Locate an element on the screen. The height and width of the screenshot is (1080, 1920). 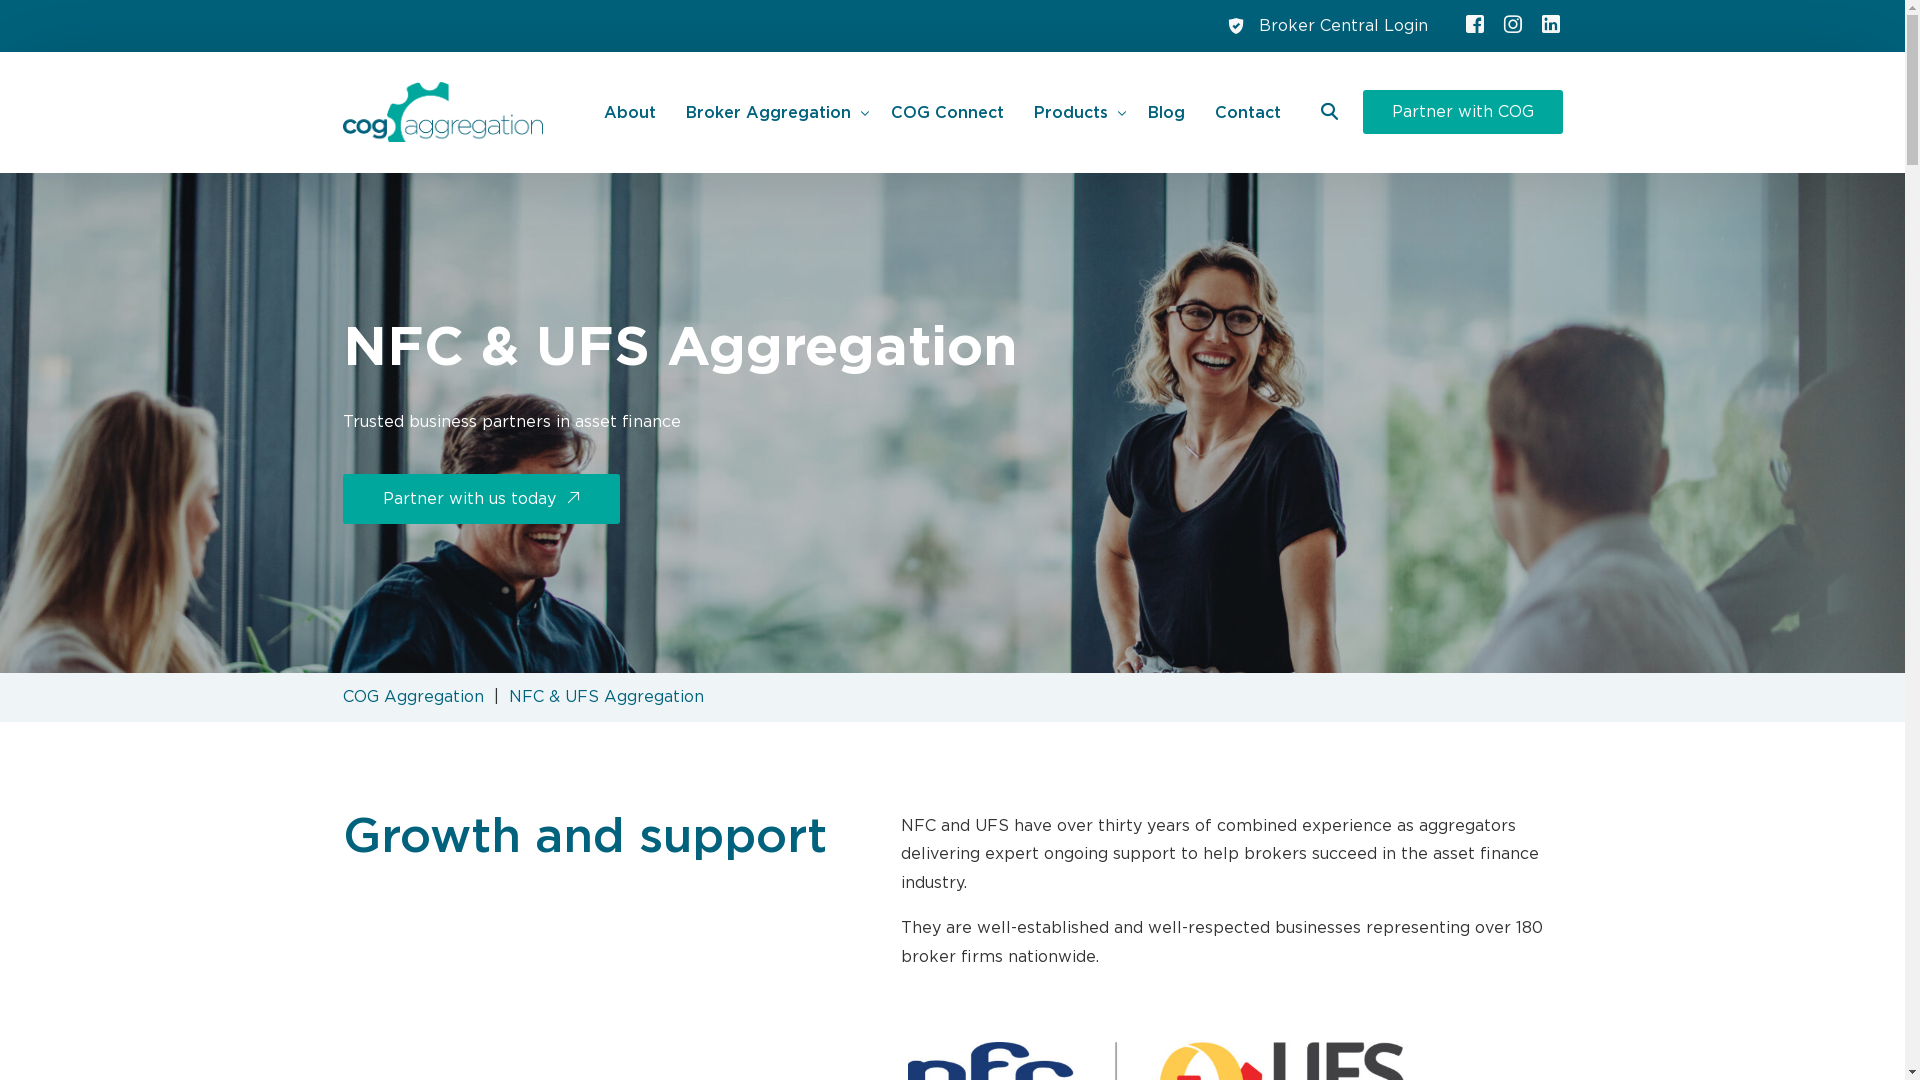
Products is located at coordinates (1076, 112).